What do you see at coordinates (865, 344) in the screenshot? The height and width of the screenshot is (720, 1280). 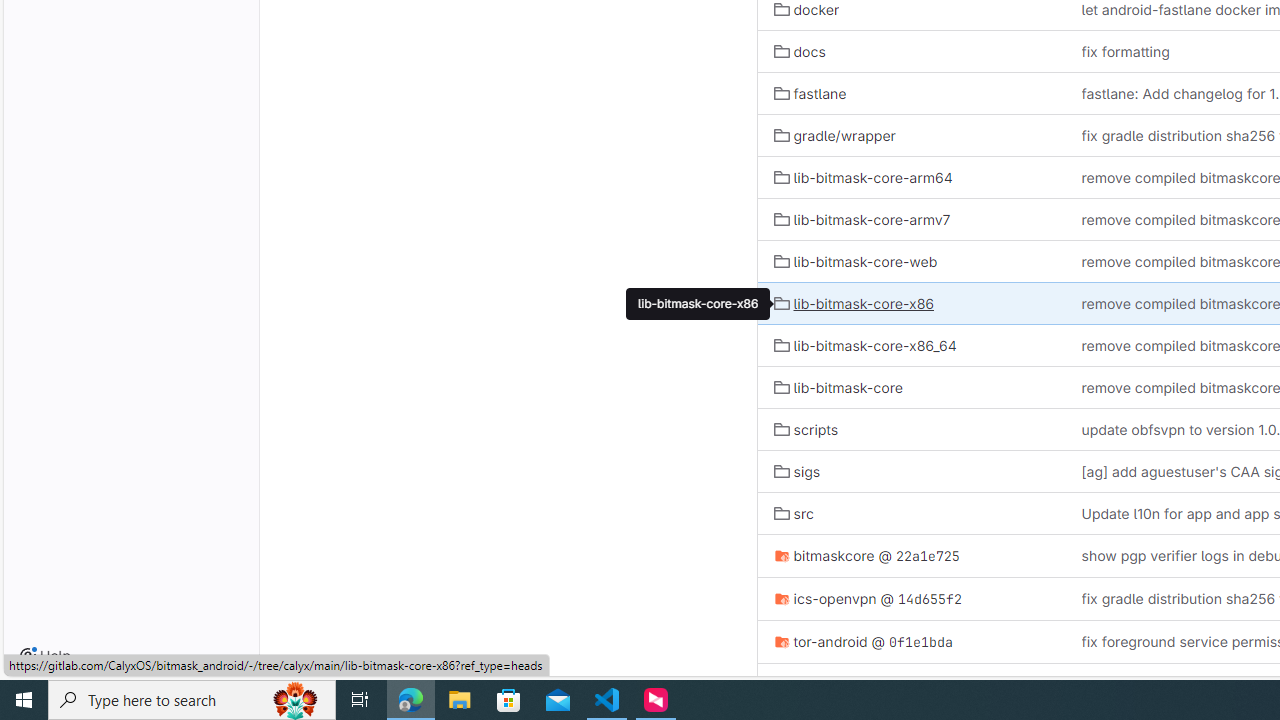 I see `lib-bitmask-core-x86_64` at bounding box center [865, 344].